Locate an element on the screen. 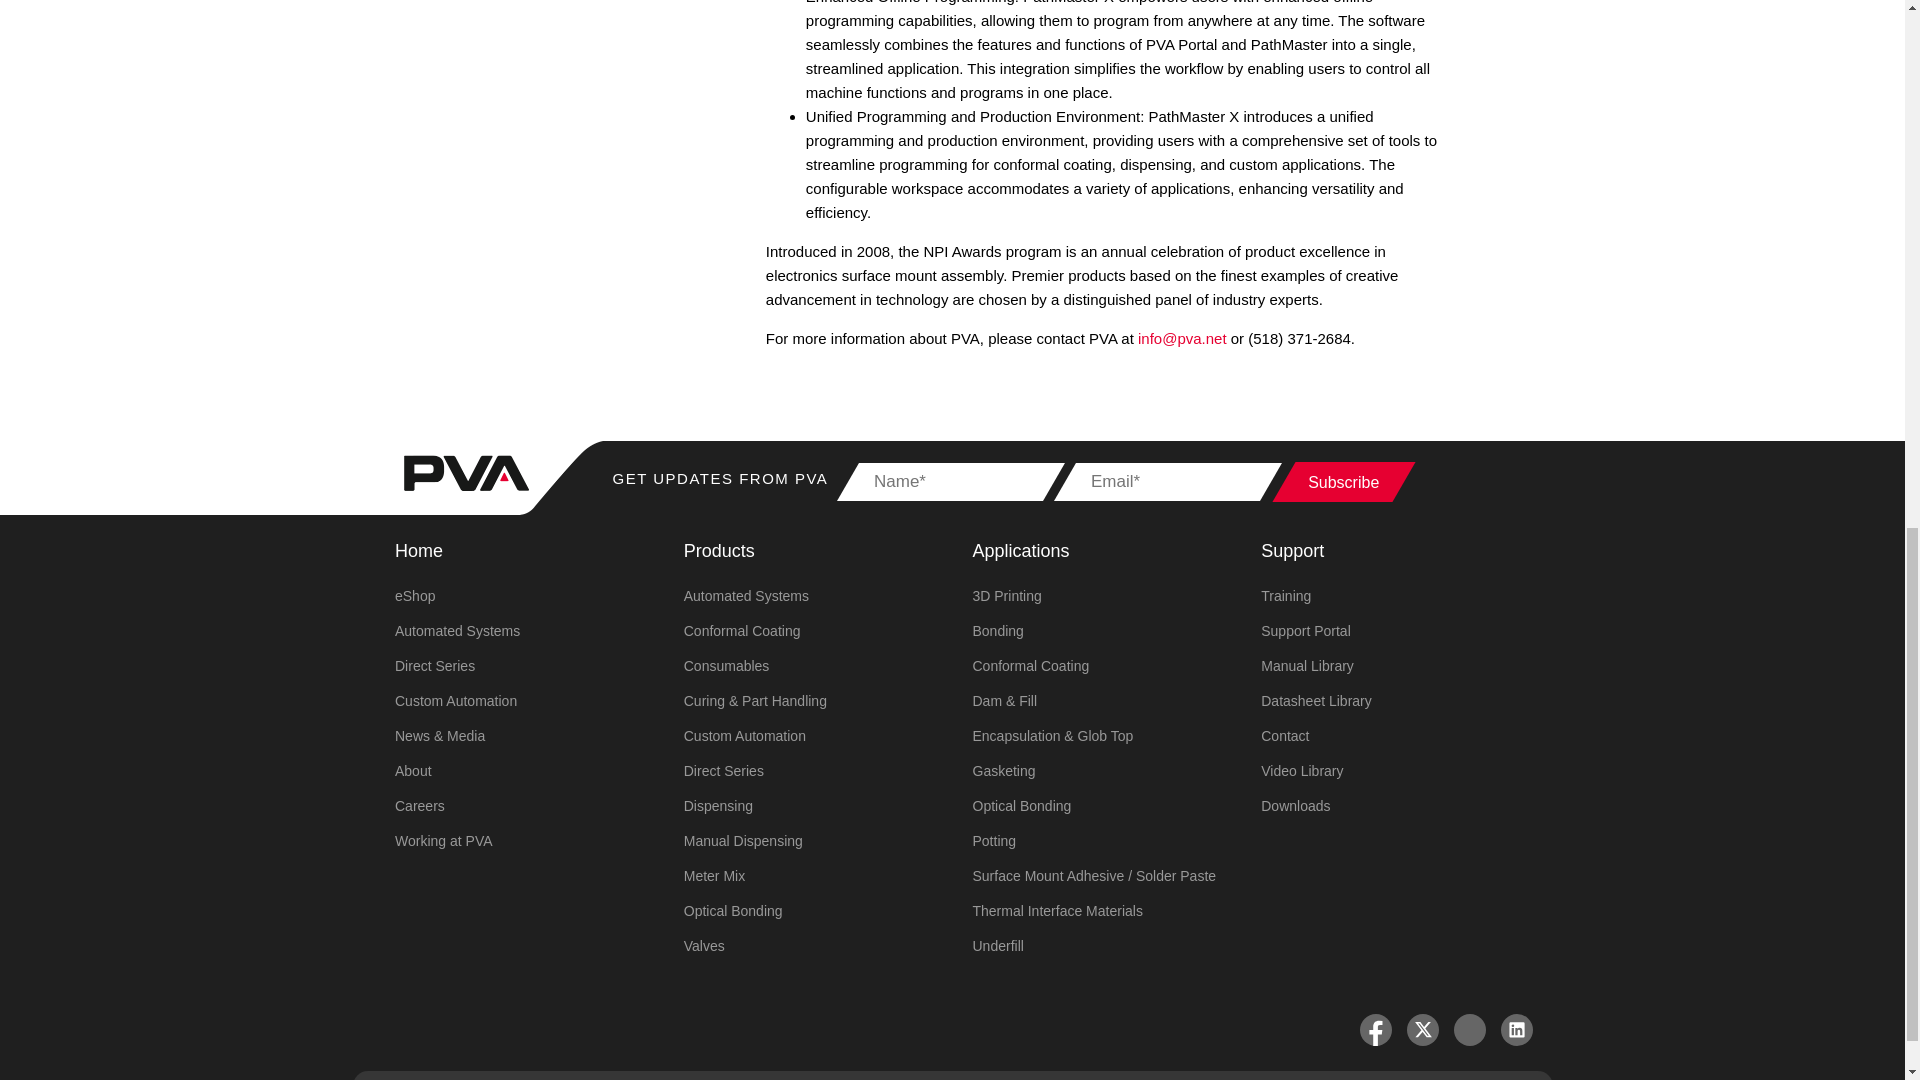  Follow our YouTube Channel is located at coordinates (1470, 1030).